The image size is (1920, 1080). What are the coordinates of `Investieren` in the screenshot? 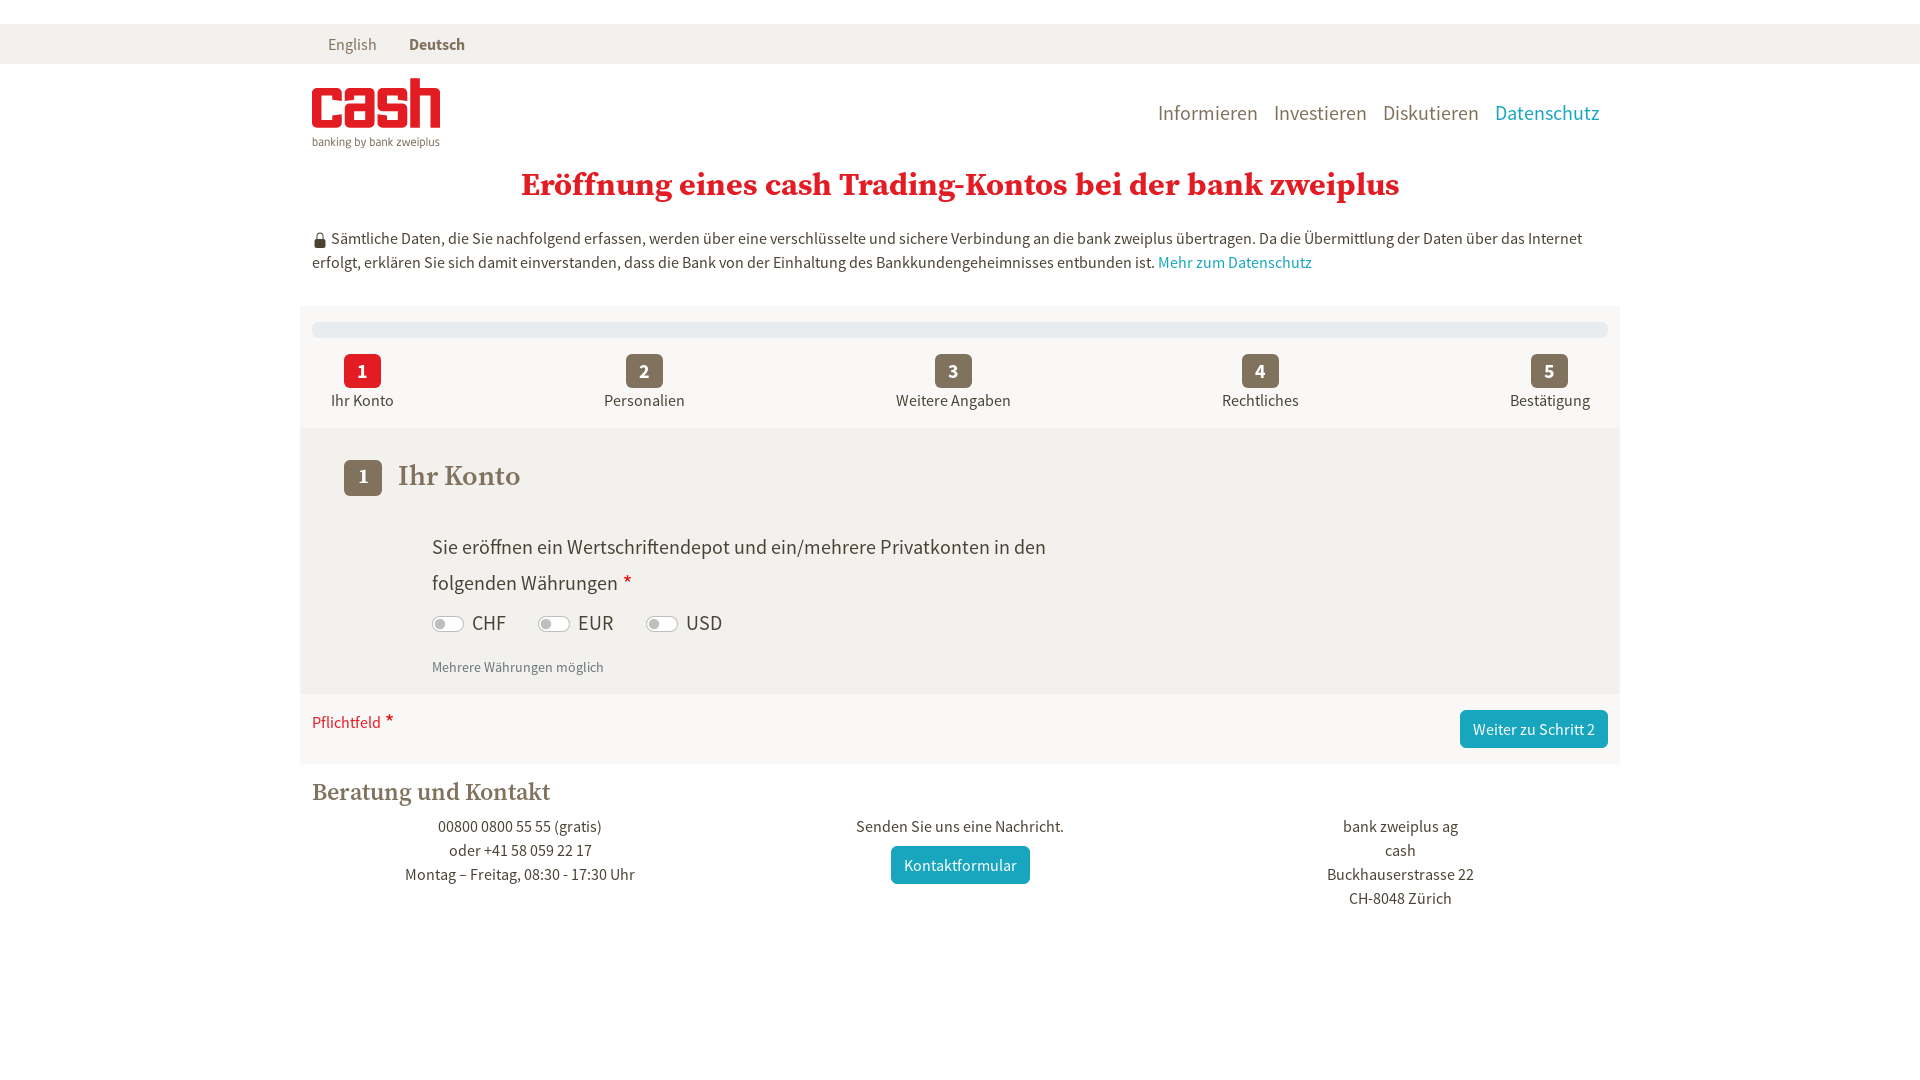 It's located at (1320, 113).